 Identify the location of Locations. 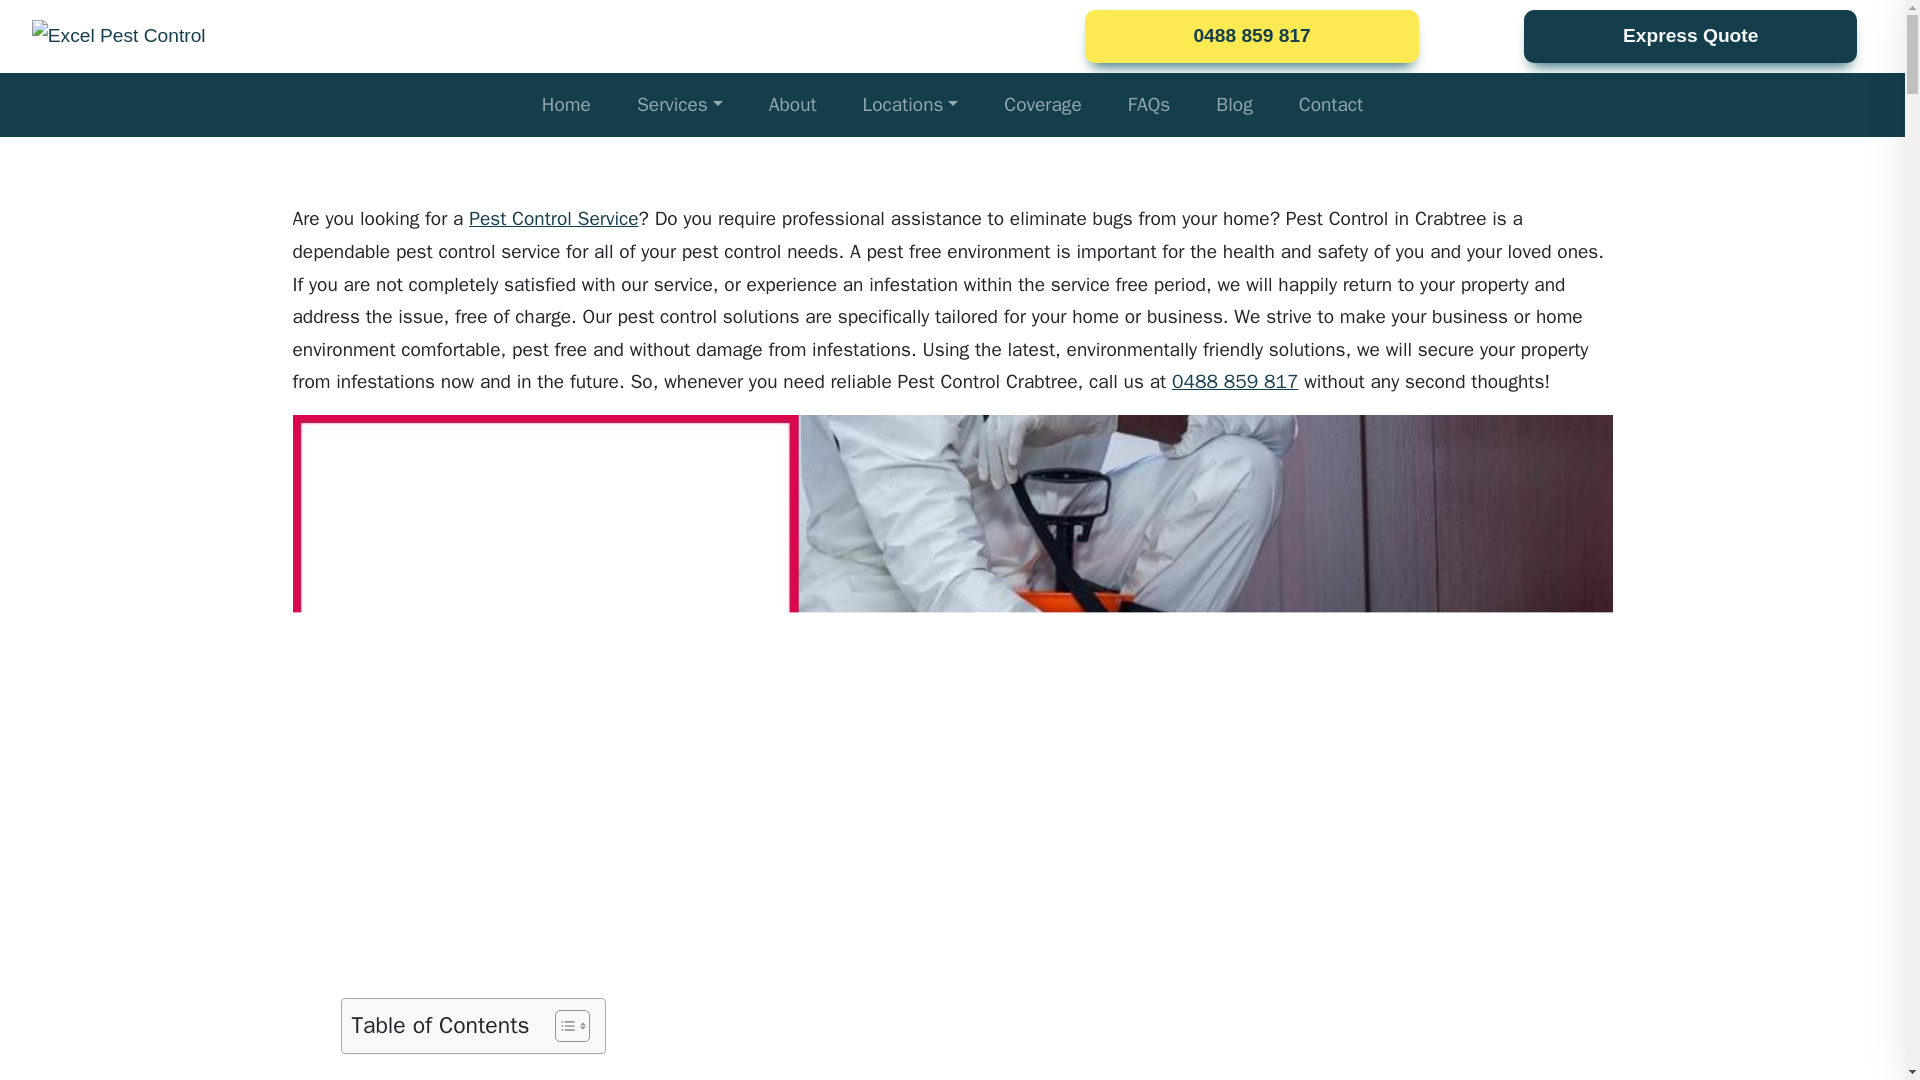
(910, 105).